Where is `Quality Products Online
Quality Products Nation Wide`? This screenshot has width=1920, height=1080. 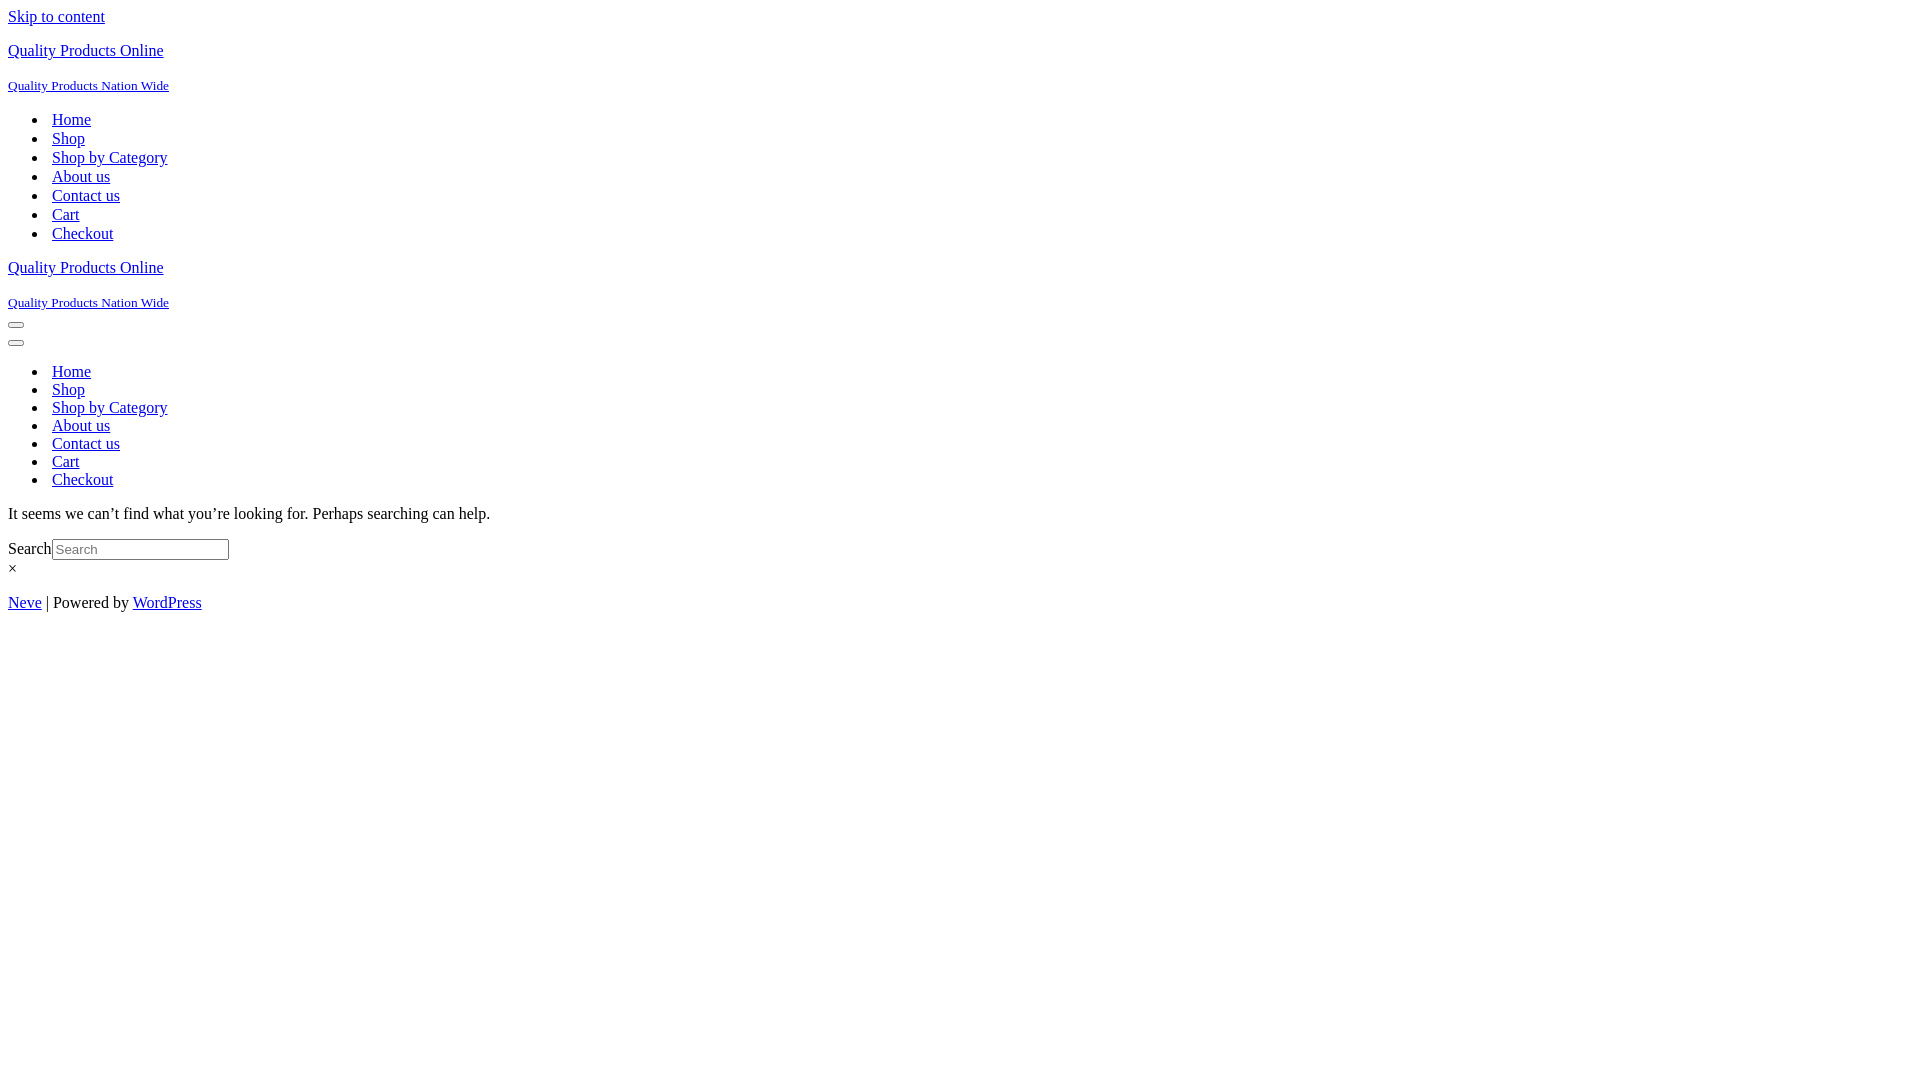 Quality Products Online
Quality Products Nation Wide is located at coordinates (960, 68).